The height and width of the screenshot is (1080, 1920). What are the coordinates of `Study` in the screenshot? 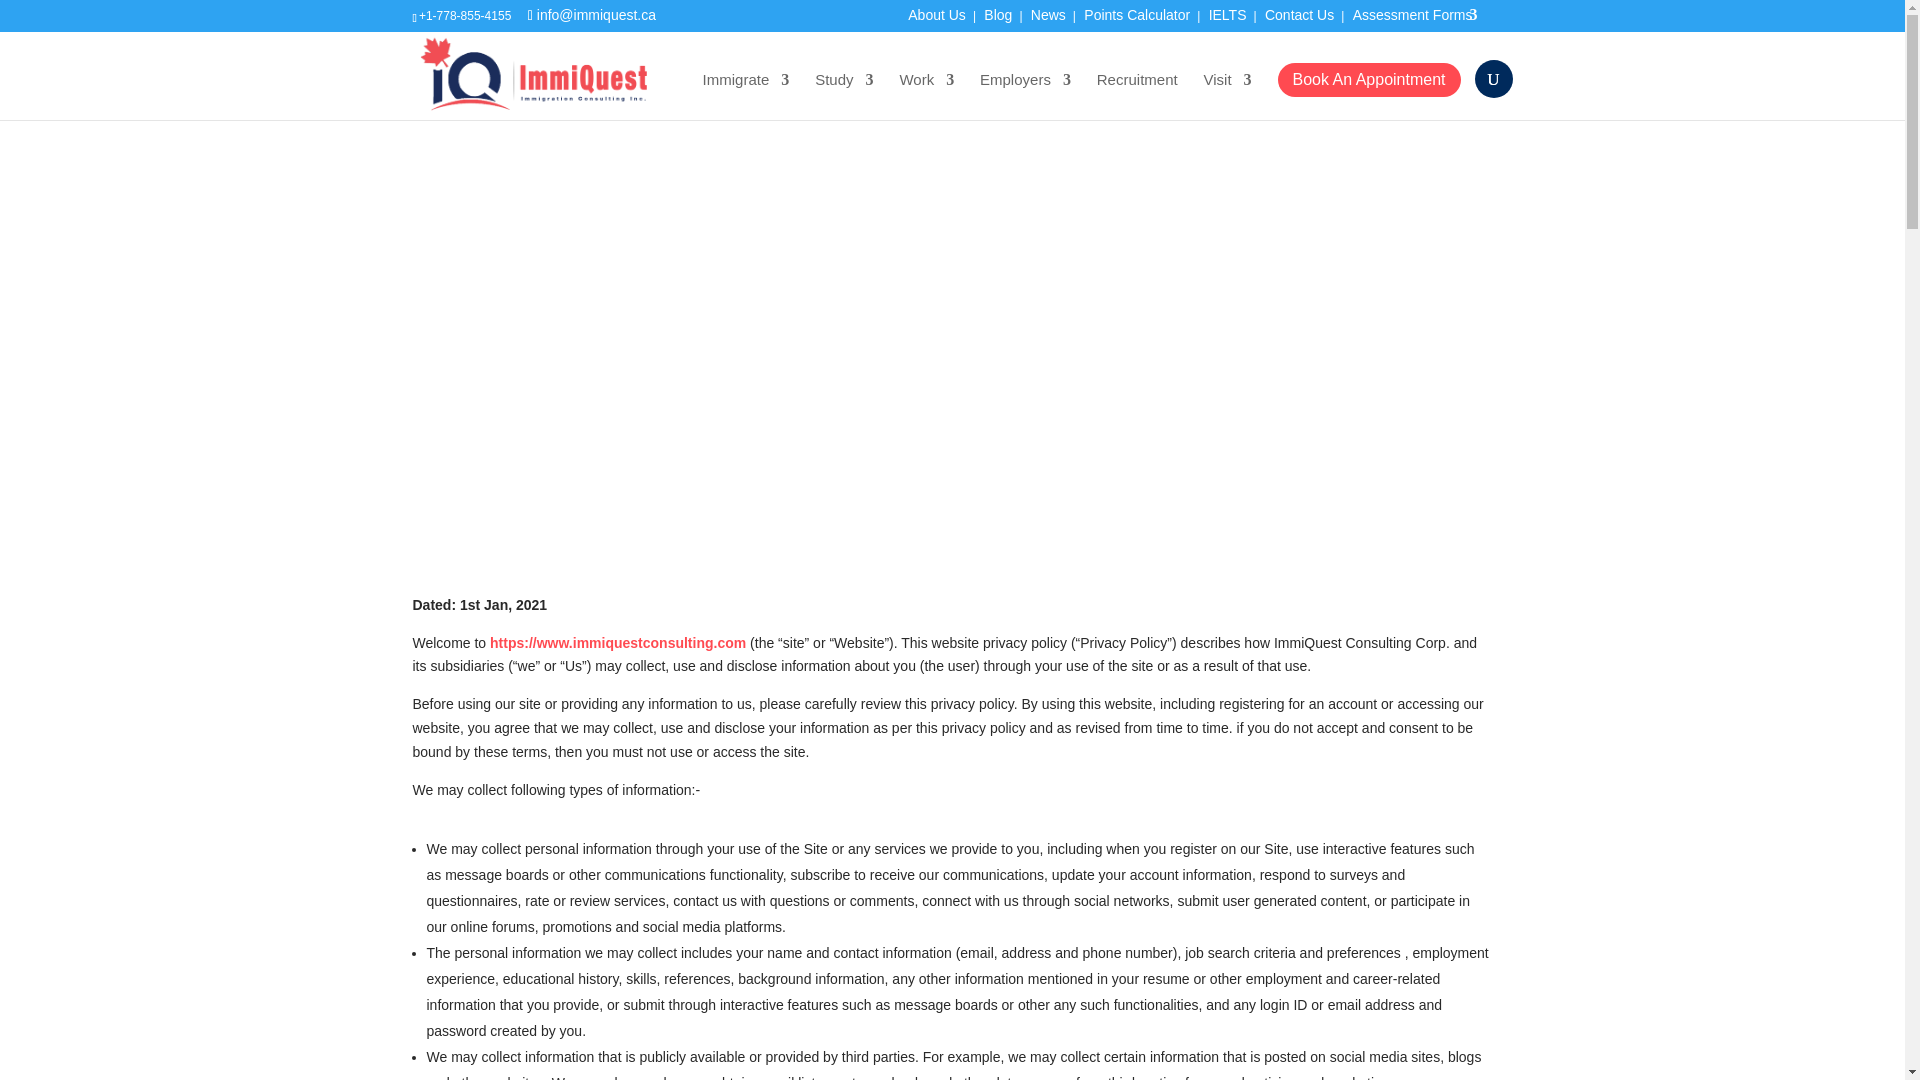 It's located at (844, 96).